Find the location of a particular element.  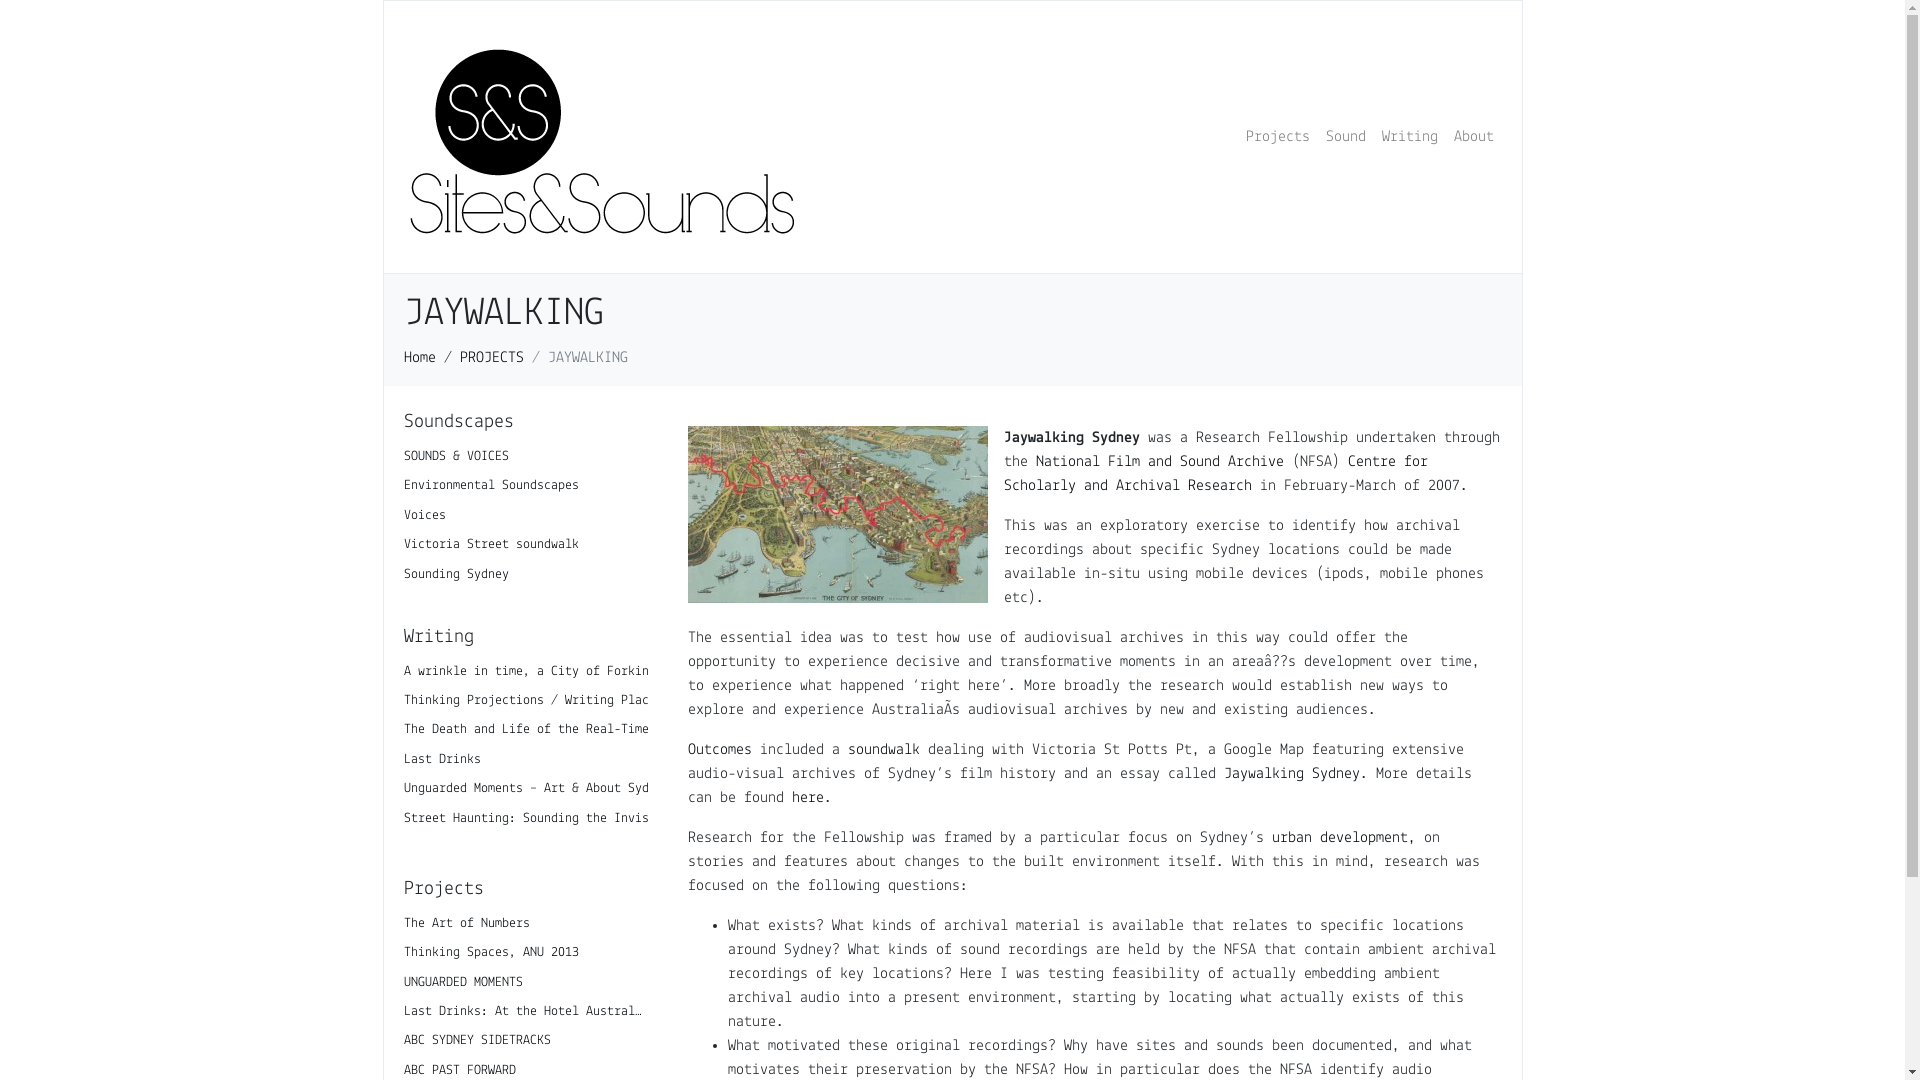

here is located at coordinates (808, 798).